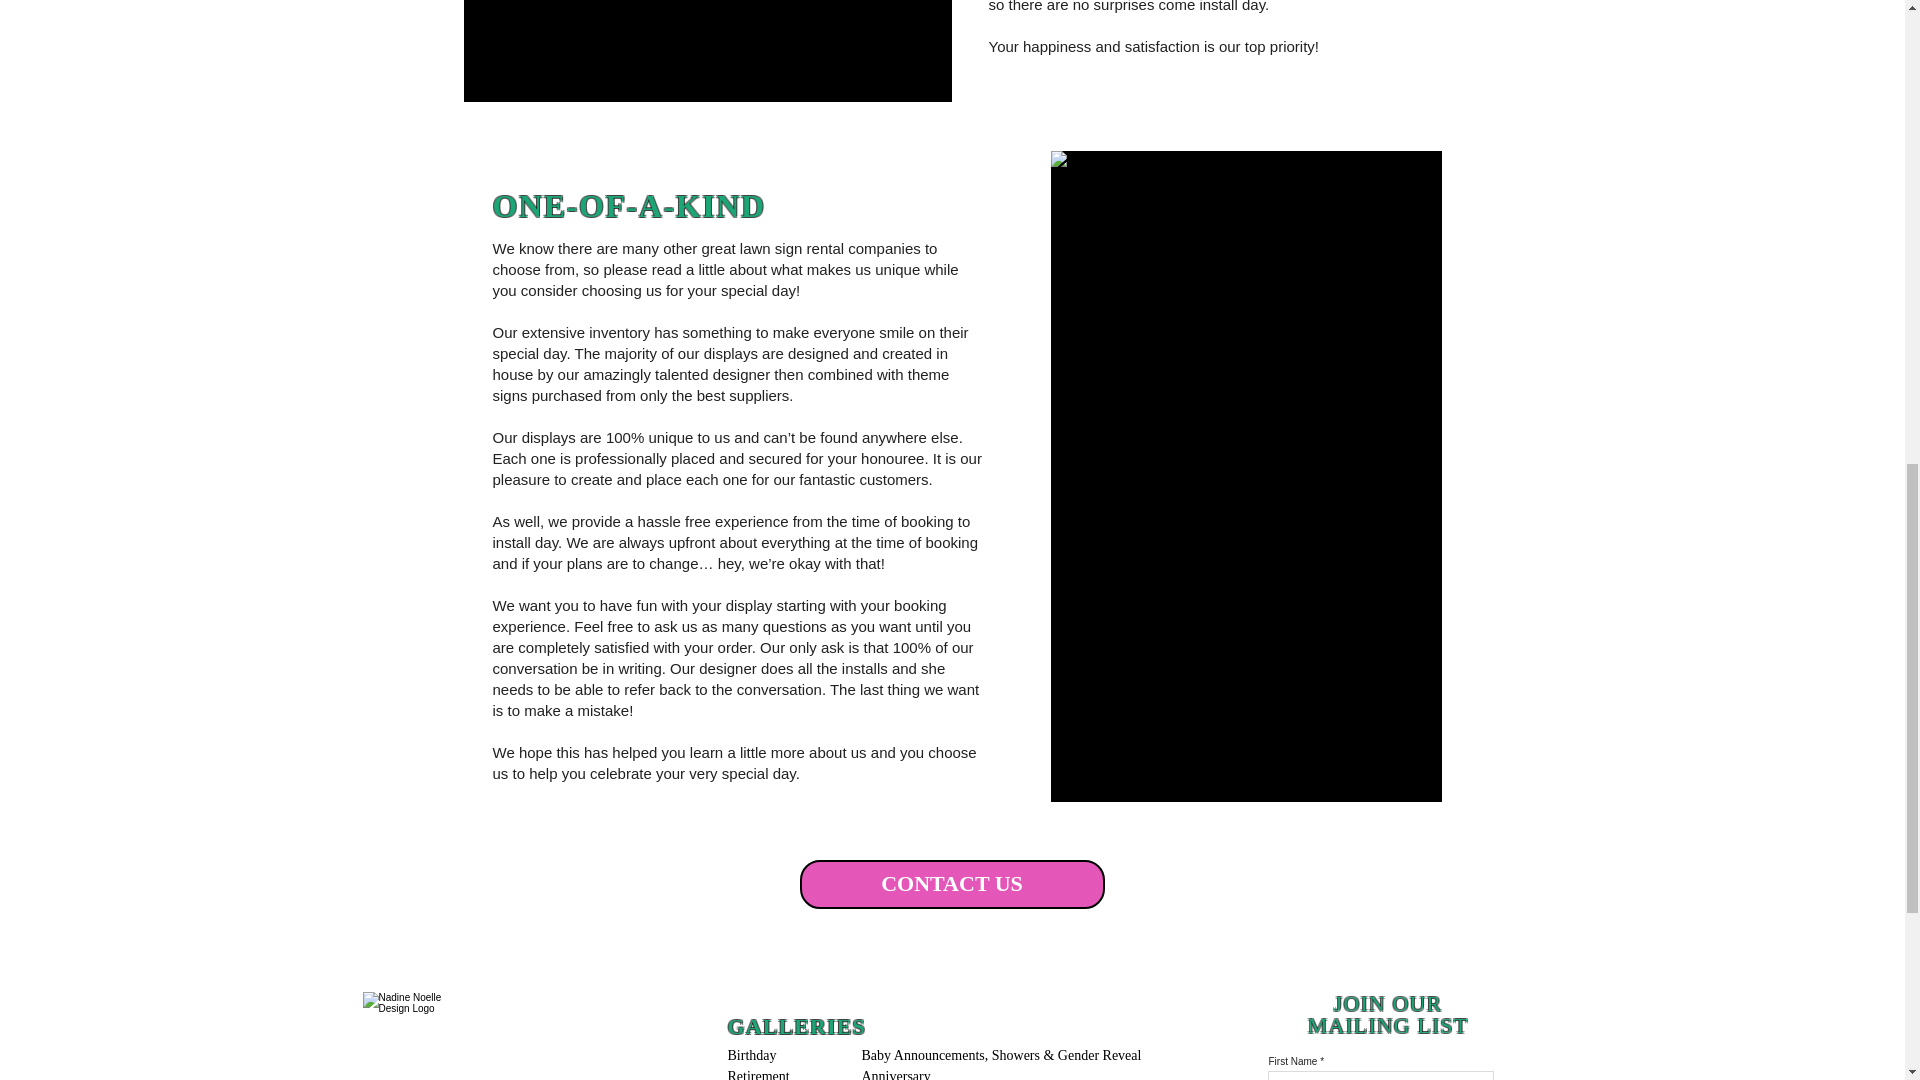 The image size is (1920, 1080). What do you see at coordinates (898, 1074) in the screenshot?
I see `Anniversary ` at bounding box center [898, 1074].